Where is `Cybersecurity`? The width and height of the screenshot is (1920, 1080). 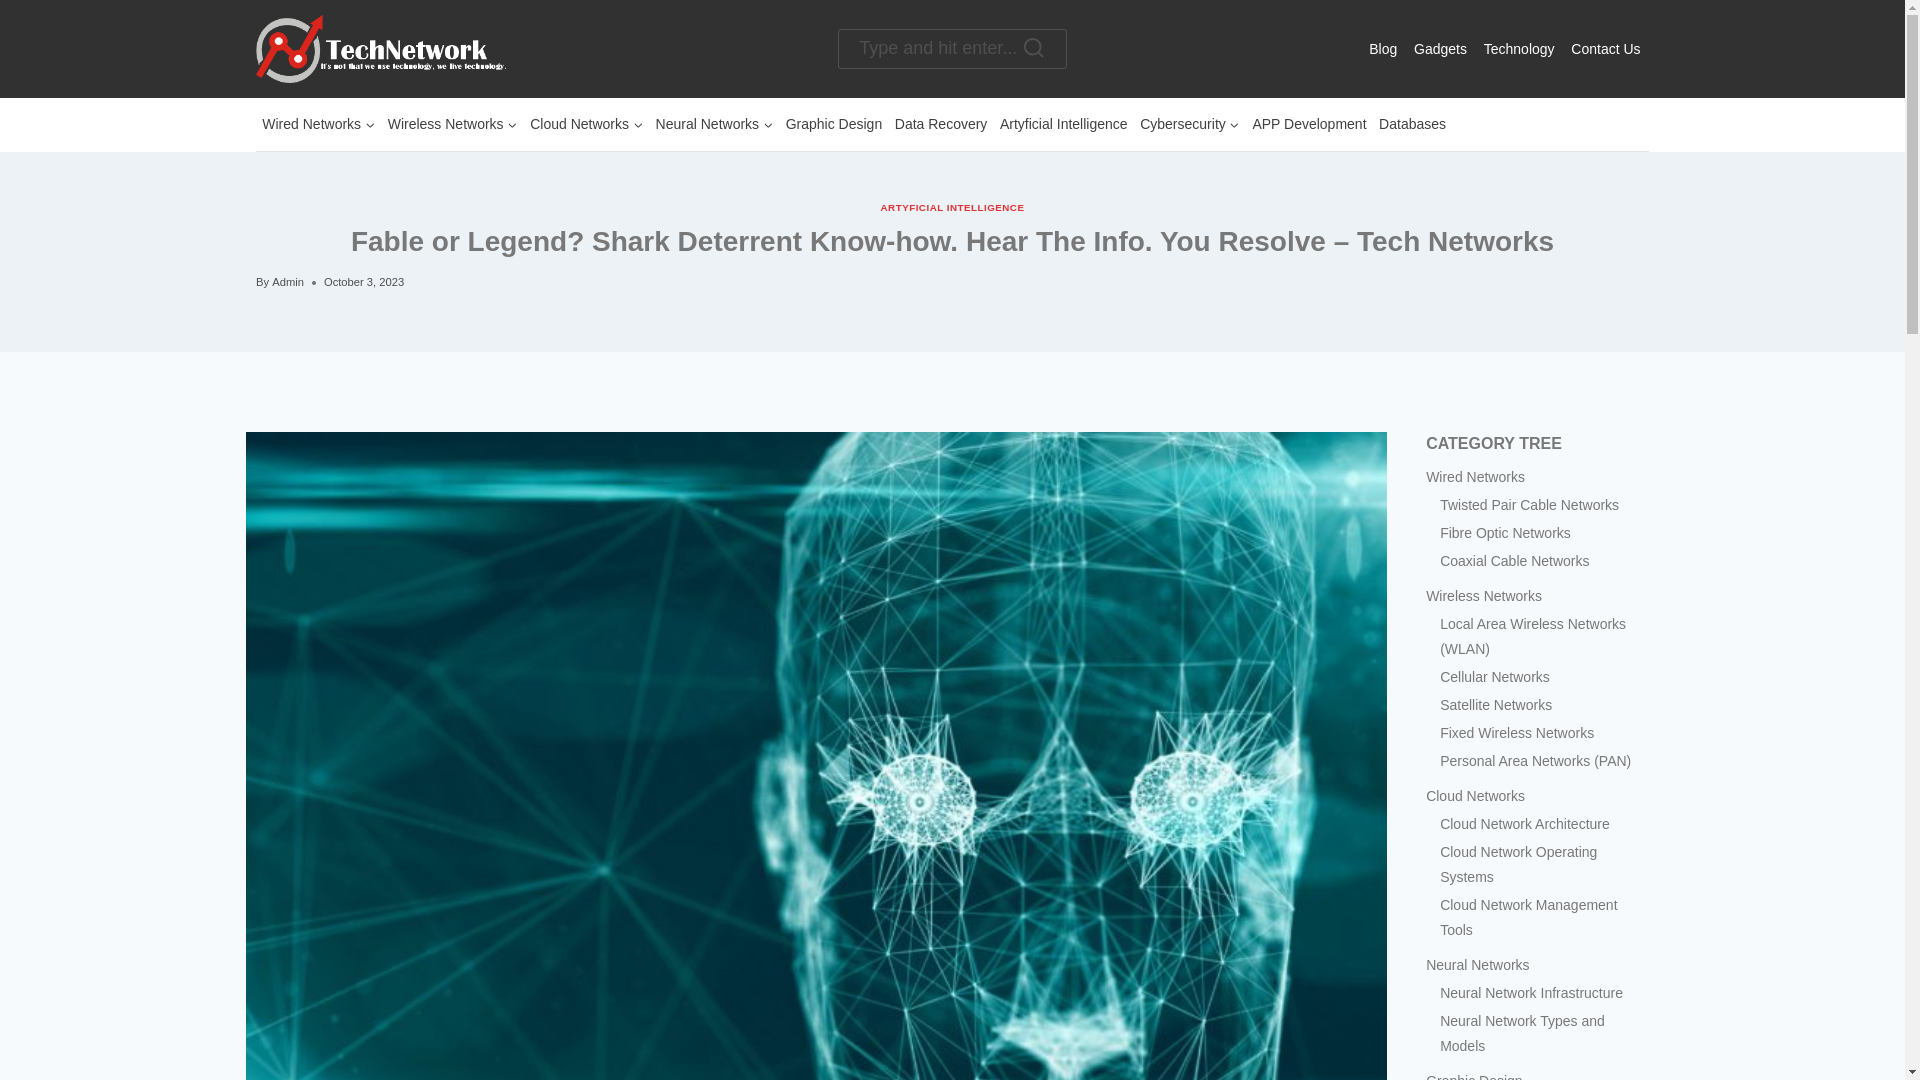 Cybersecurity is located at coordinates (1190, 124).